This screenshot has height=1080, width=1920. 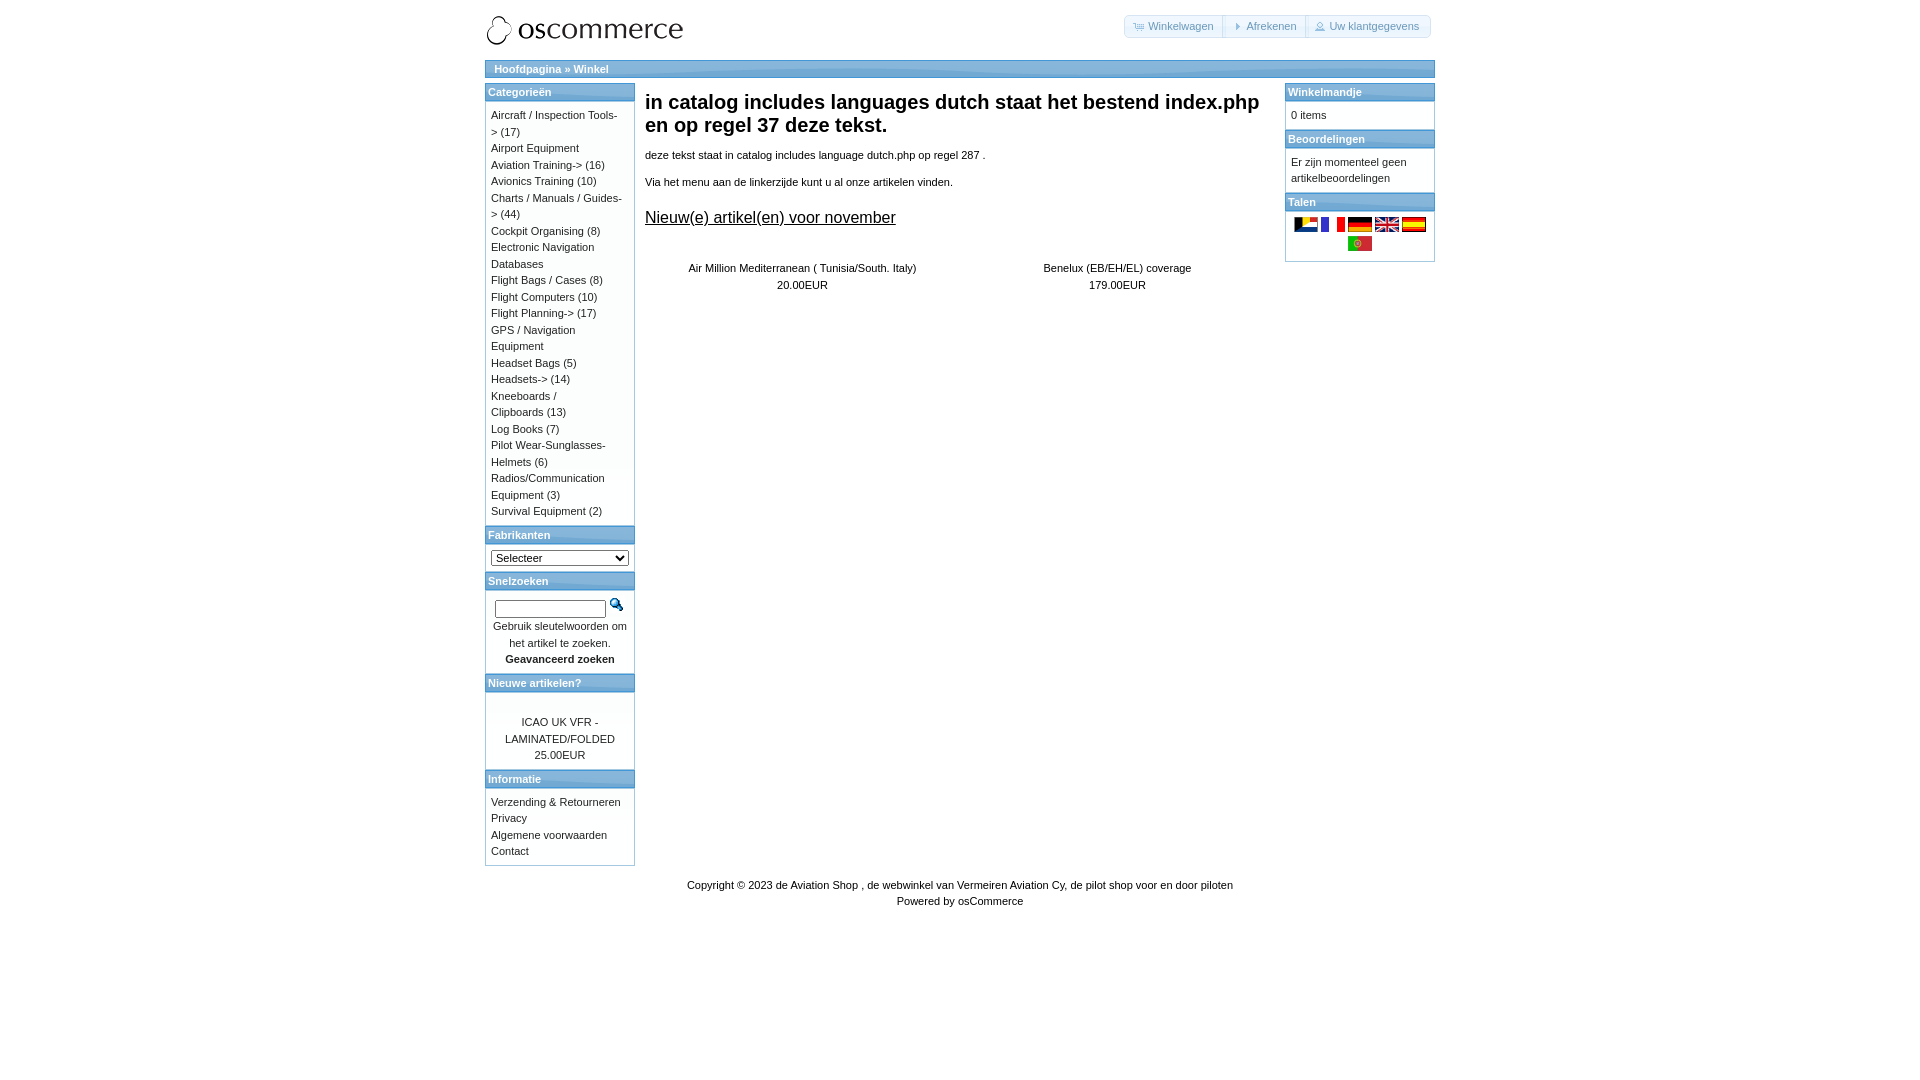 I want to click on Verzending & Retourneren, so click(x=556, y=802).